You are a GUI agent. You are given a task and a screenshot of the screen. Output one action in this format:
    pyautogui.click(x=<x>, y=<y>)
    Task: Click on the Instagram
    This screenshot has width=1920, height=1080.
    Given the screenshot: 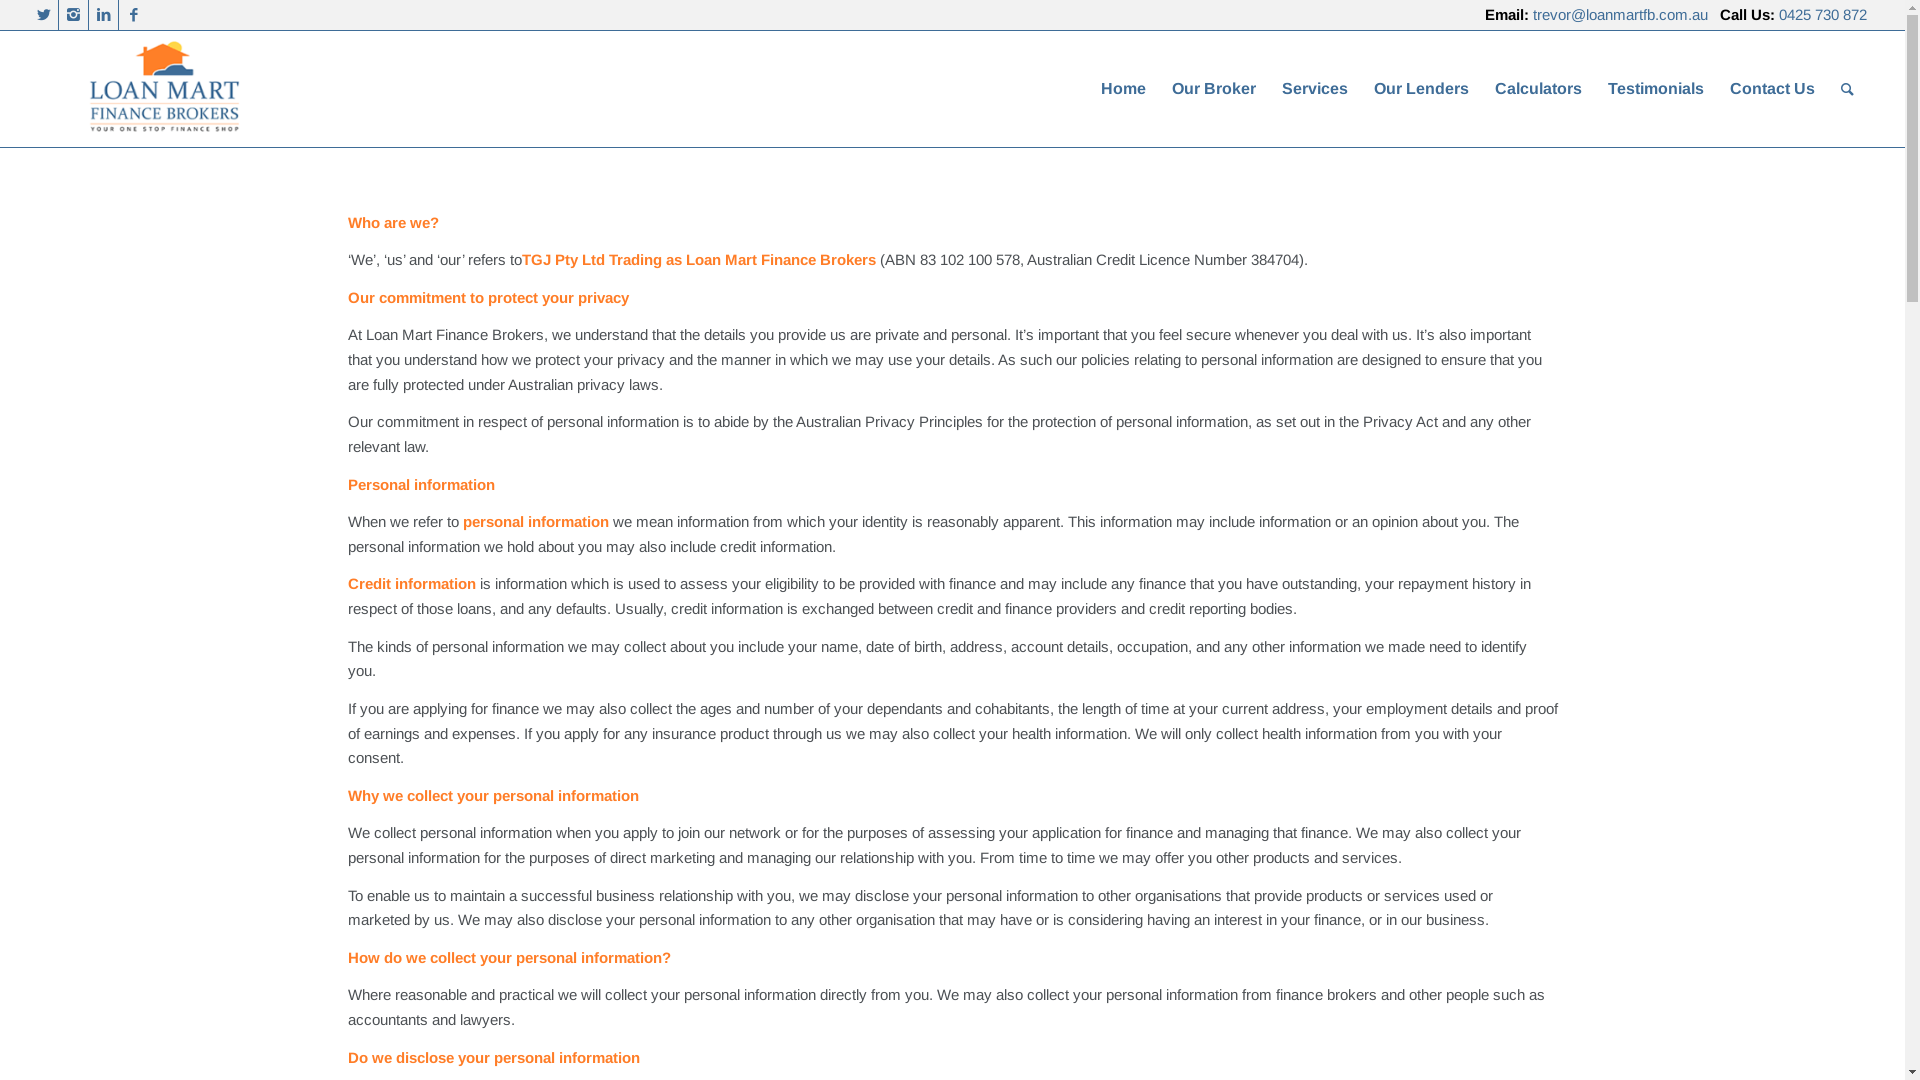 What is the action you would take?
    pyautogui.click(x=74, y=15)
    